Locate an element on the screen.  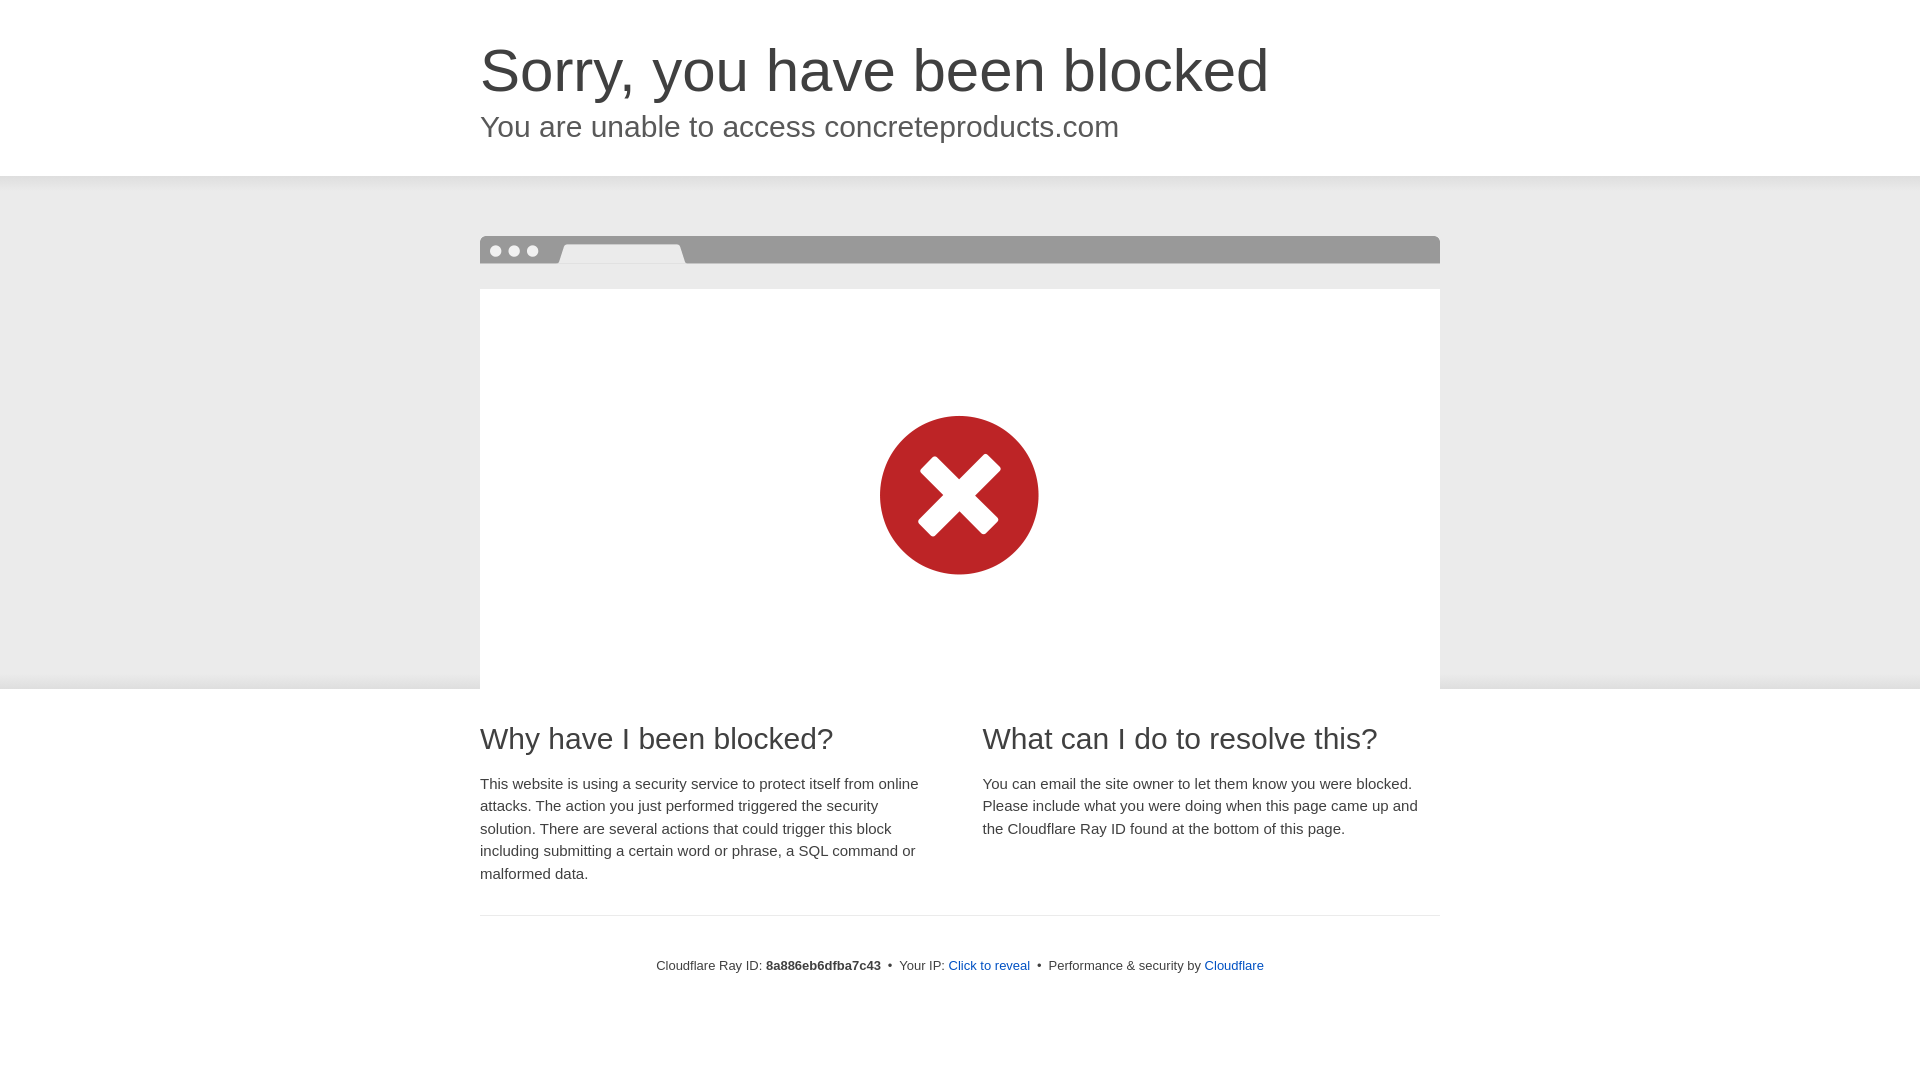
Cloudflare is located at coordinates (1234, 965).